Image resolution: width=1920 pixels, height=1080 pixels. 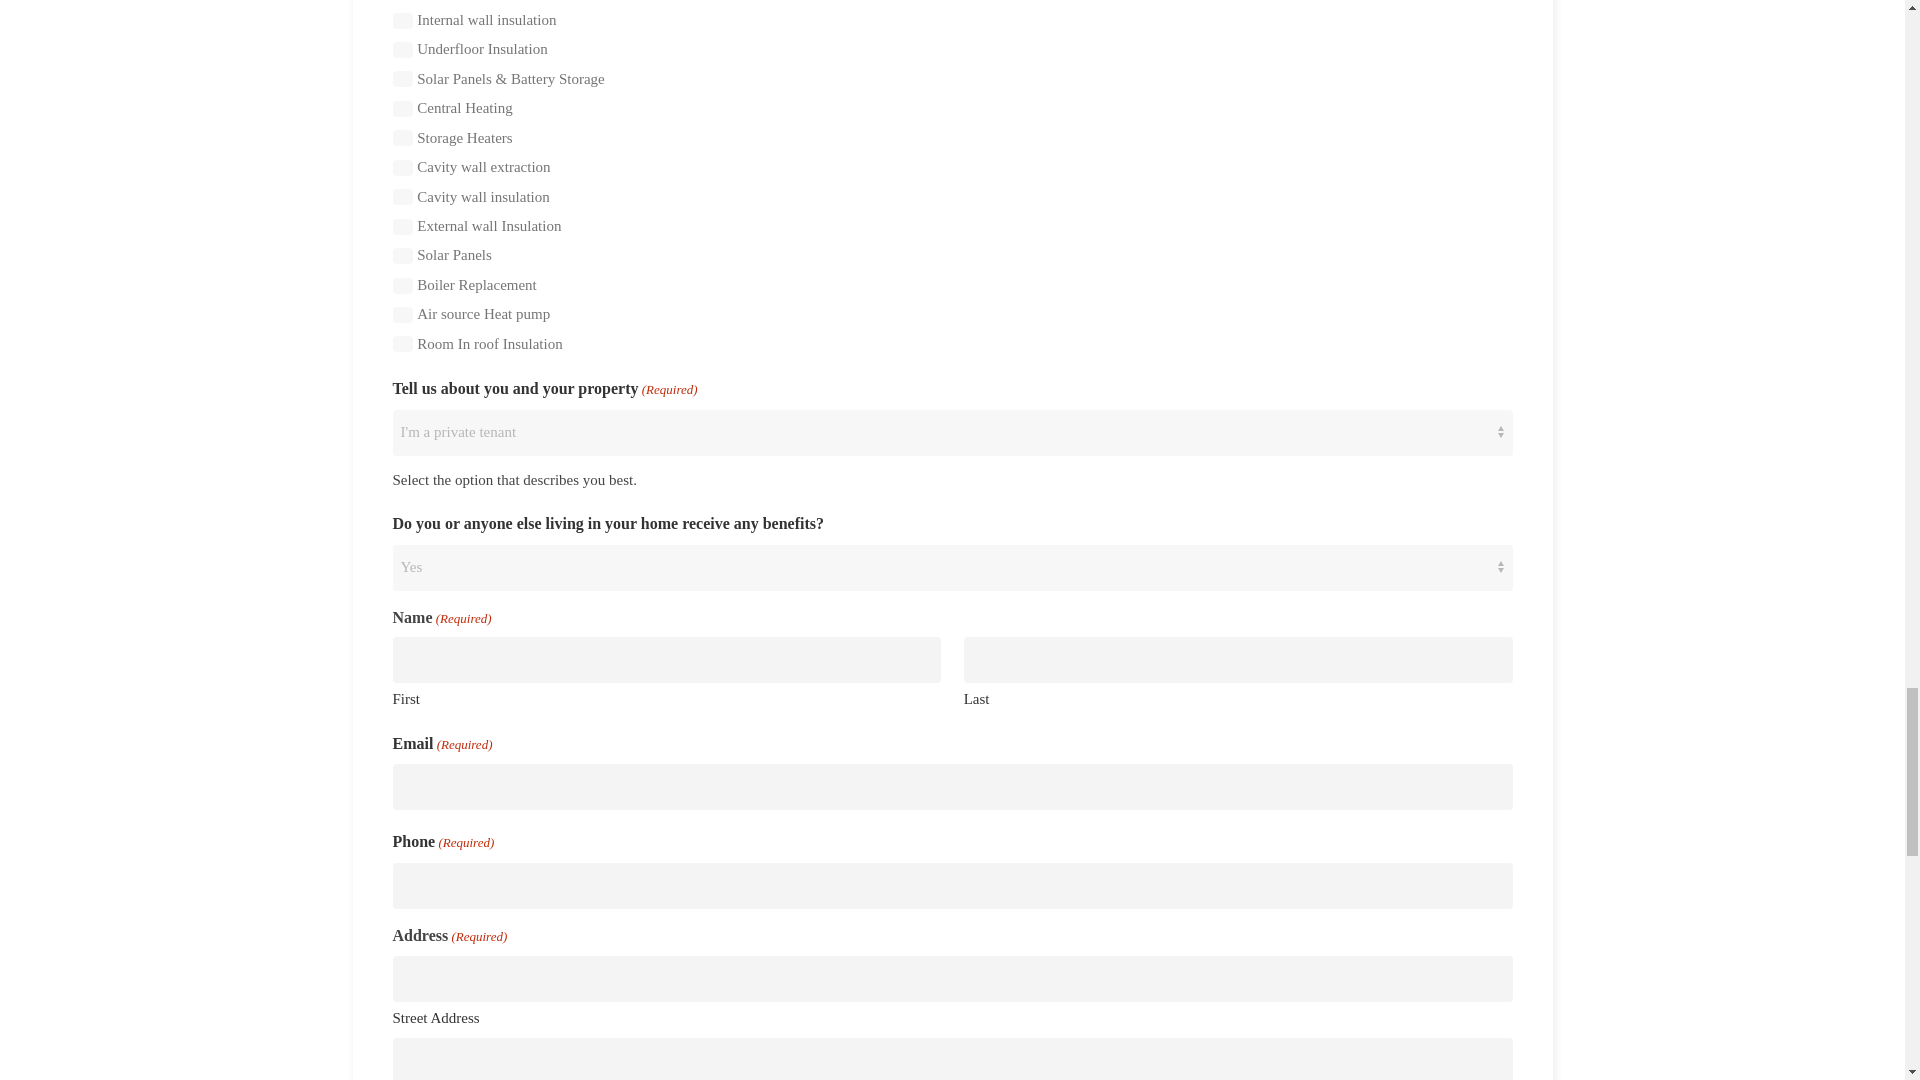 I want to click on Room In roof Insulation, so click(x=402, y=344).